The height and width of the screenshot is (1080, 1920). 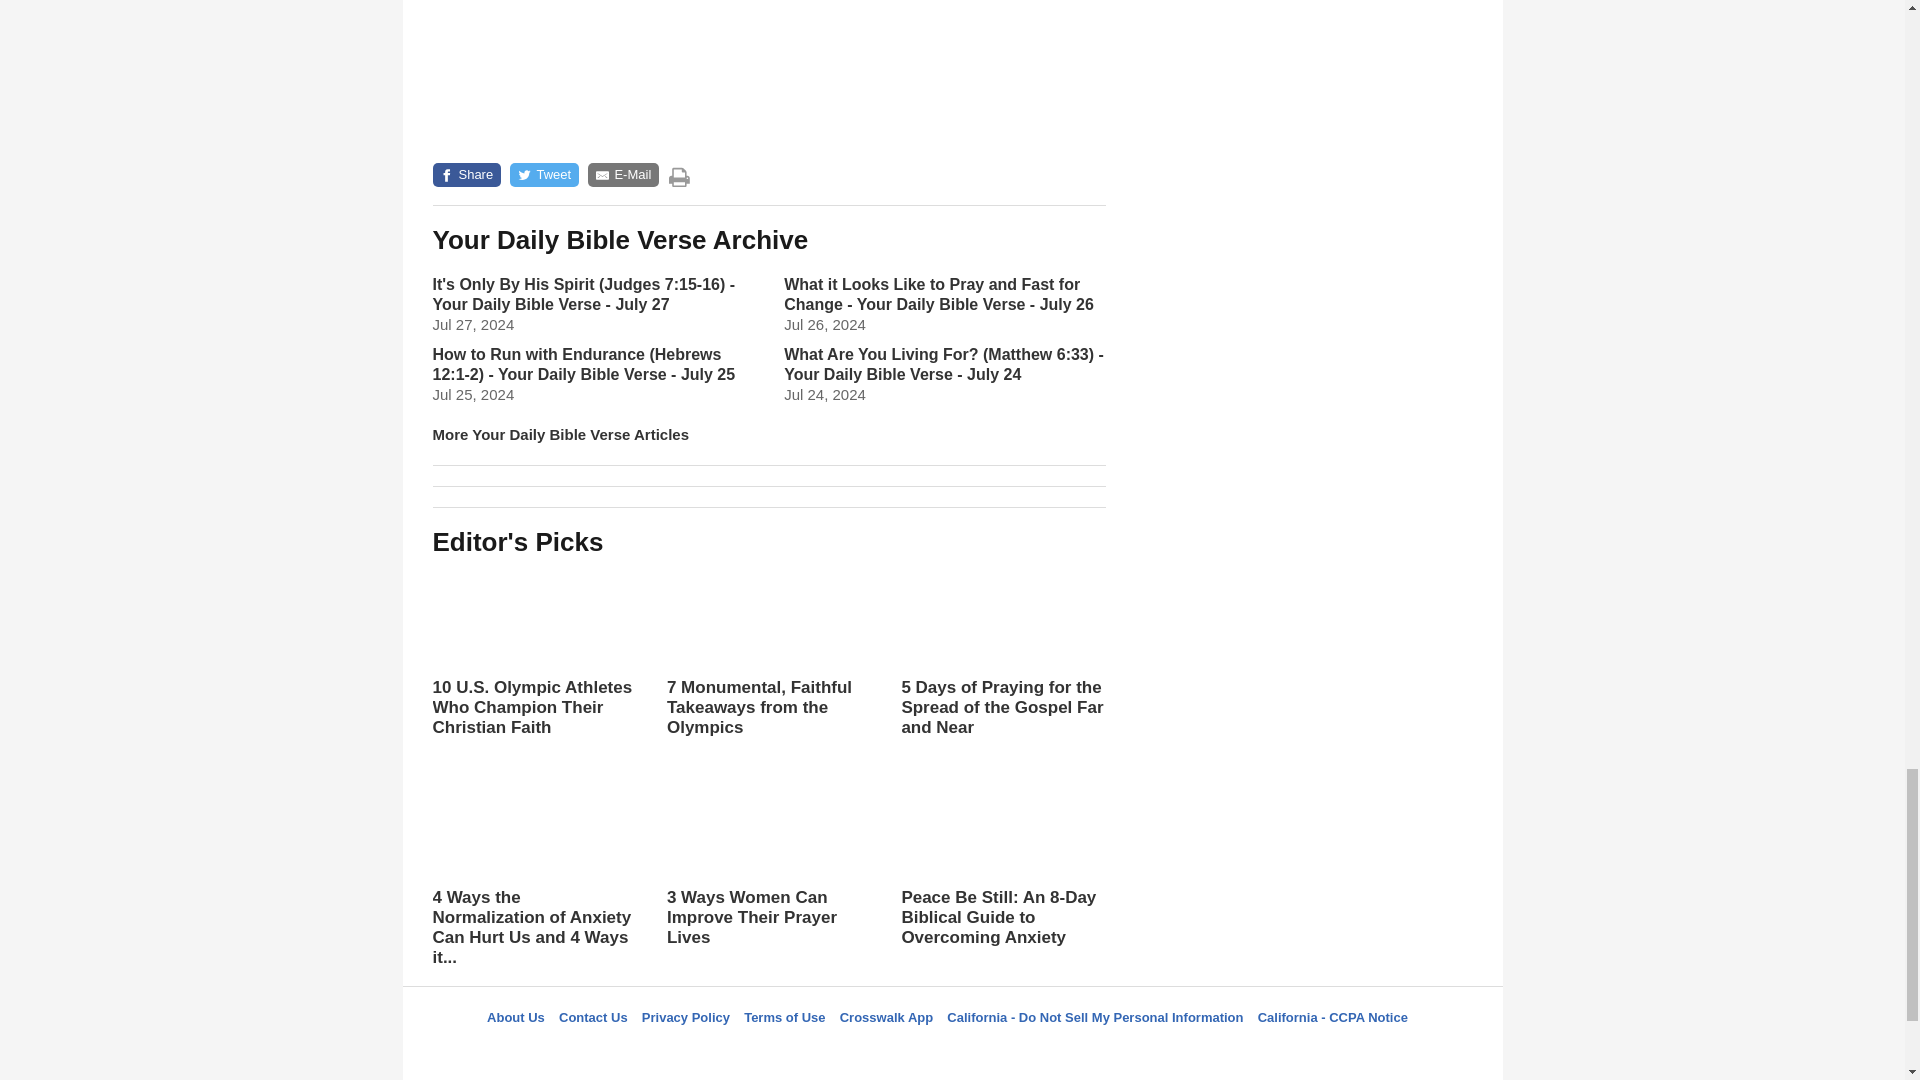 What do you see at coordinates (851, 1053) in the screenshot?
I see `Facebook` at bounding box center [851, 1053].